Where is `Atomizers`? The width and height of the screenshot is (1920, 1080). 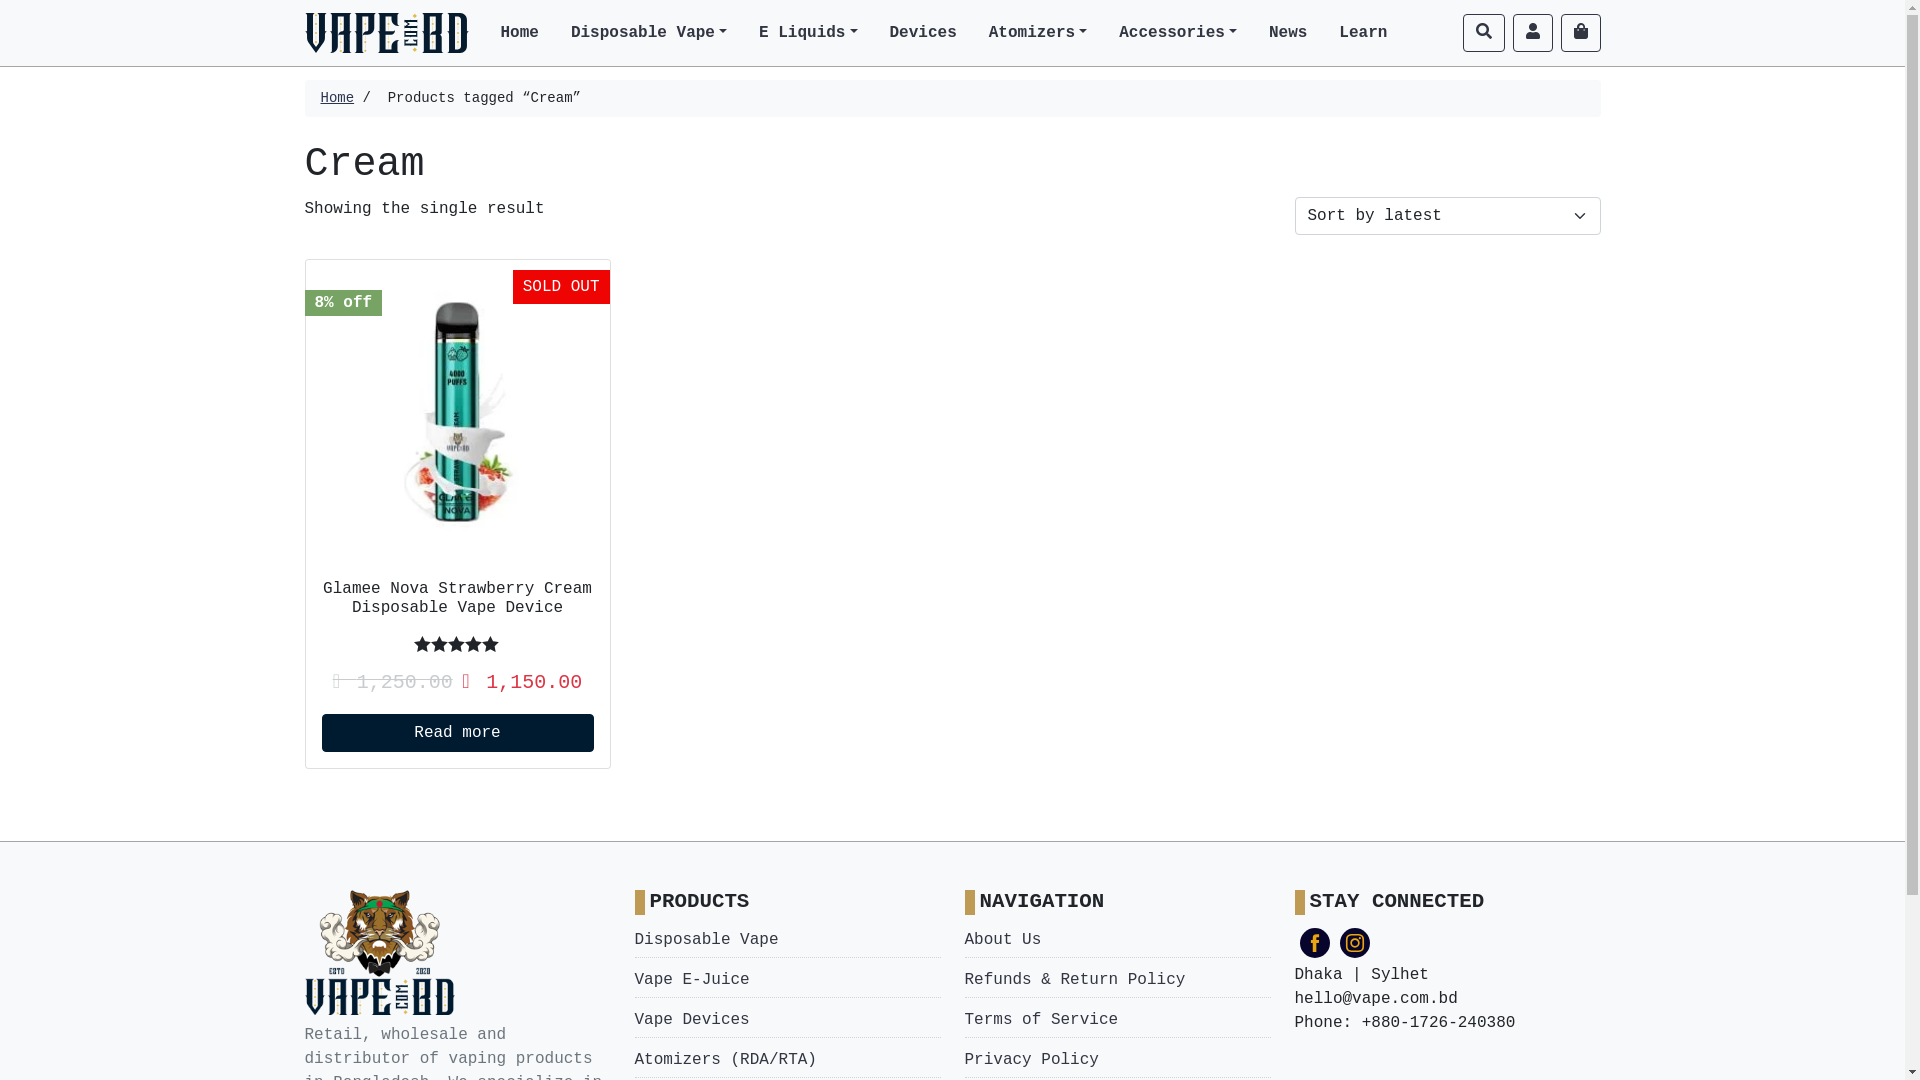
Atomizers is located at coordinates (1038, 33).